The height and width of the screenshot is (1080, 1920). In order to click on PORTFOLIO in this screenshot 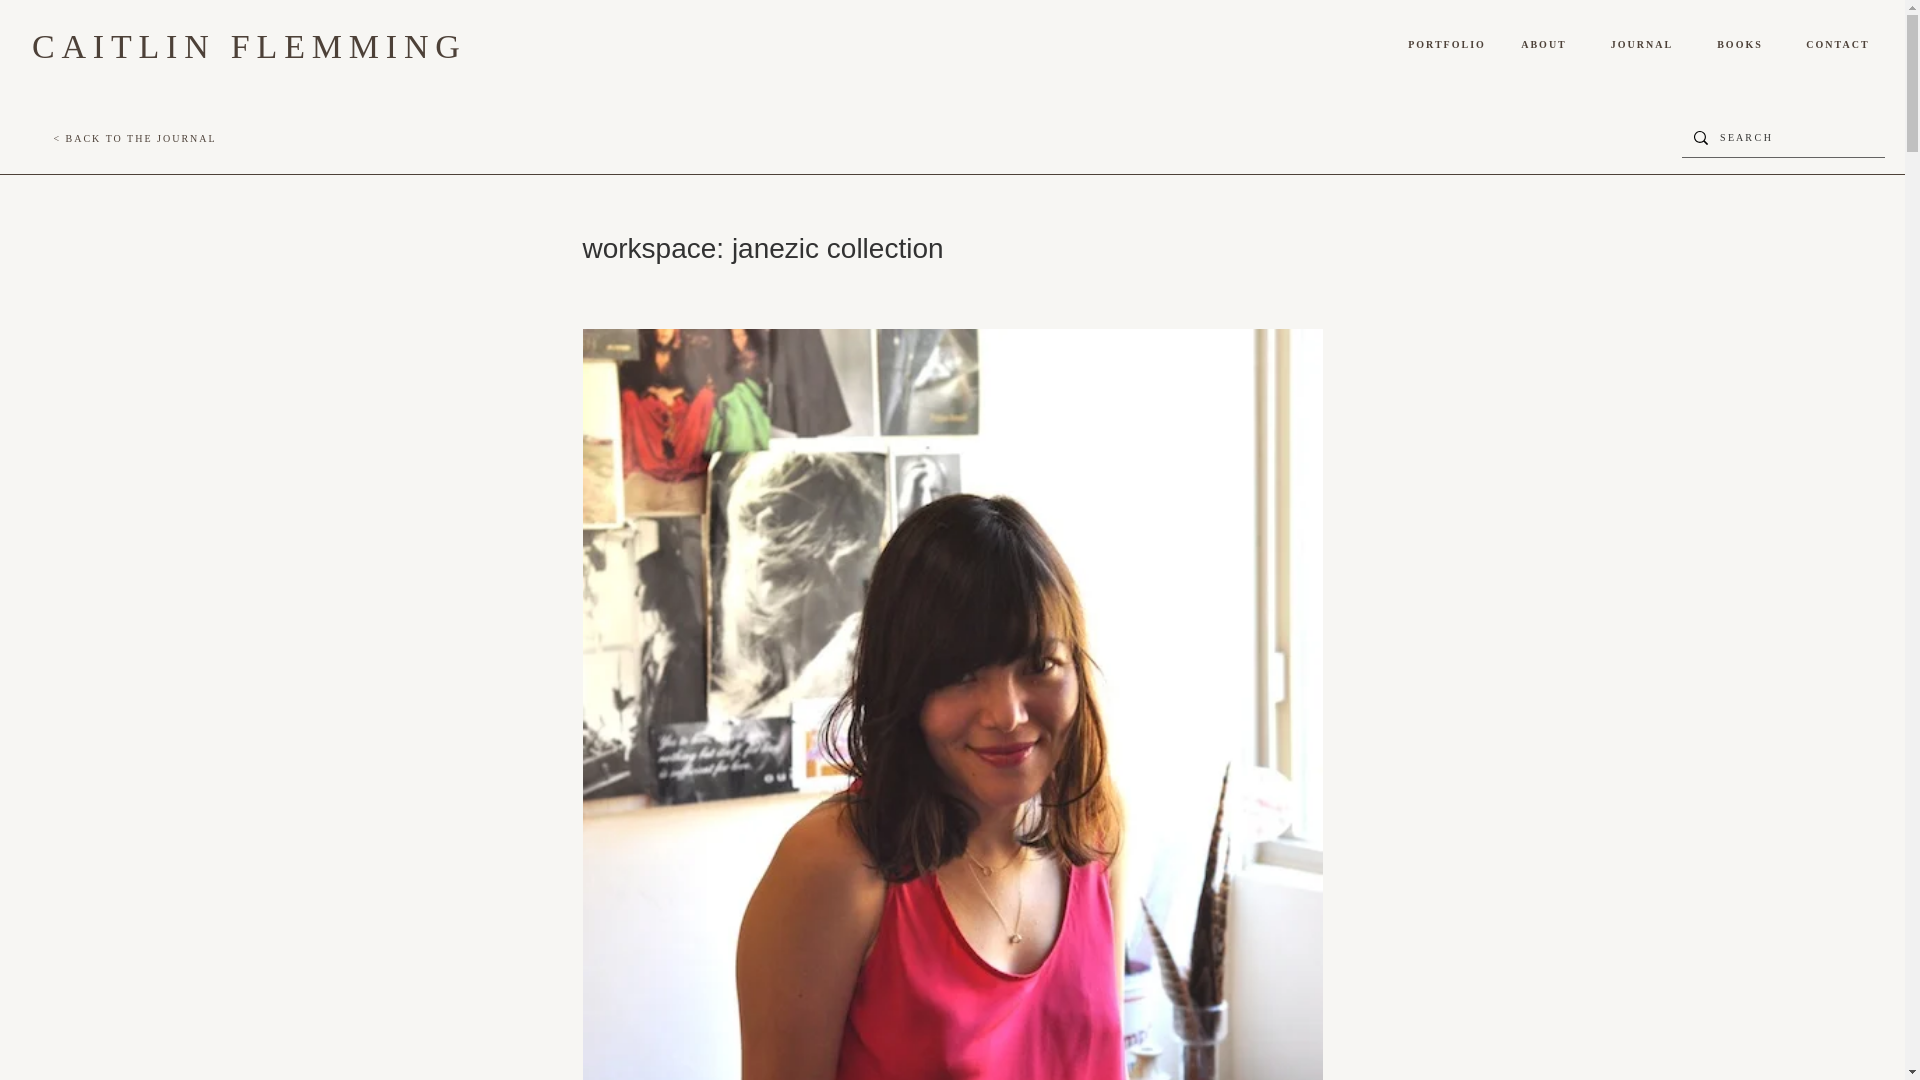, I will do `click(1446, 43)`.